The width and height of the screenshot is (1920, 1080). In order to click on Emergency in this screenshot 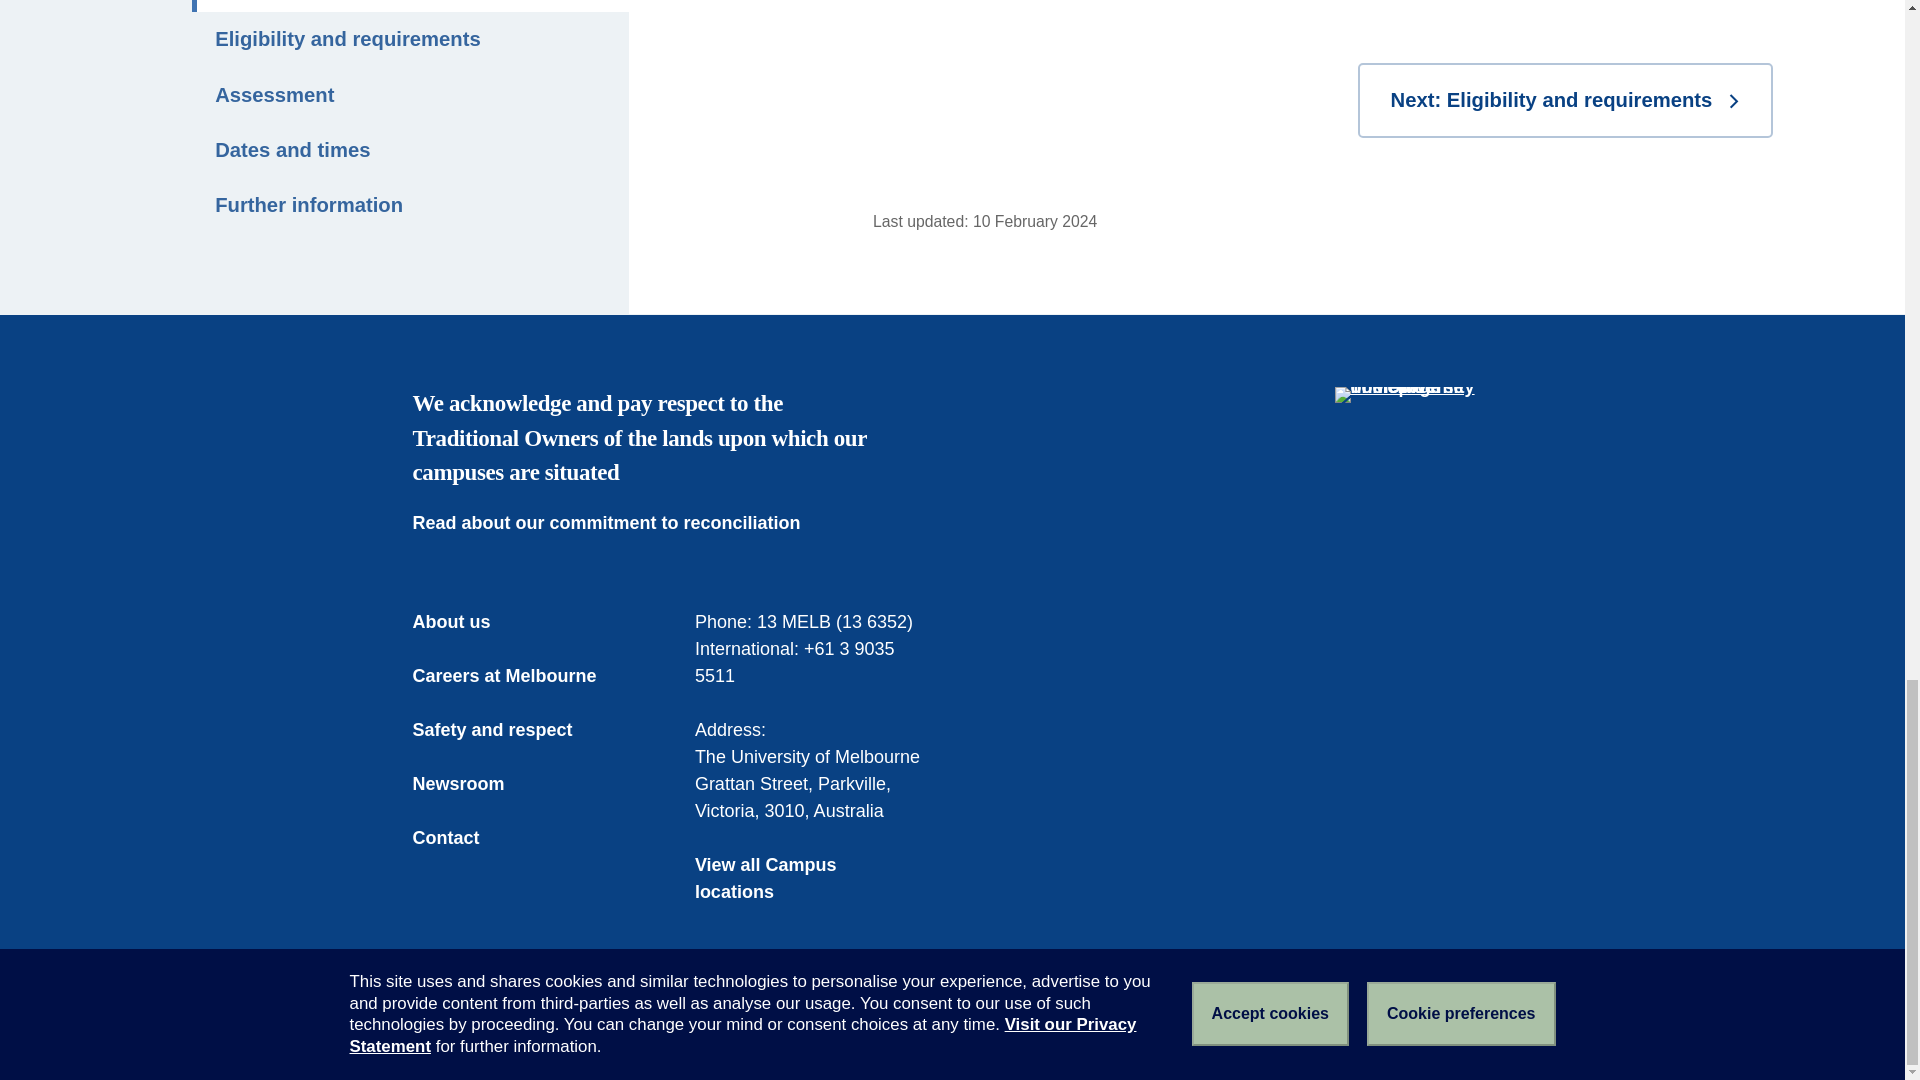, I will do `click(454, 1030)`.